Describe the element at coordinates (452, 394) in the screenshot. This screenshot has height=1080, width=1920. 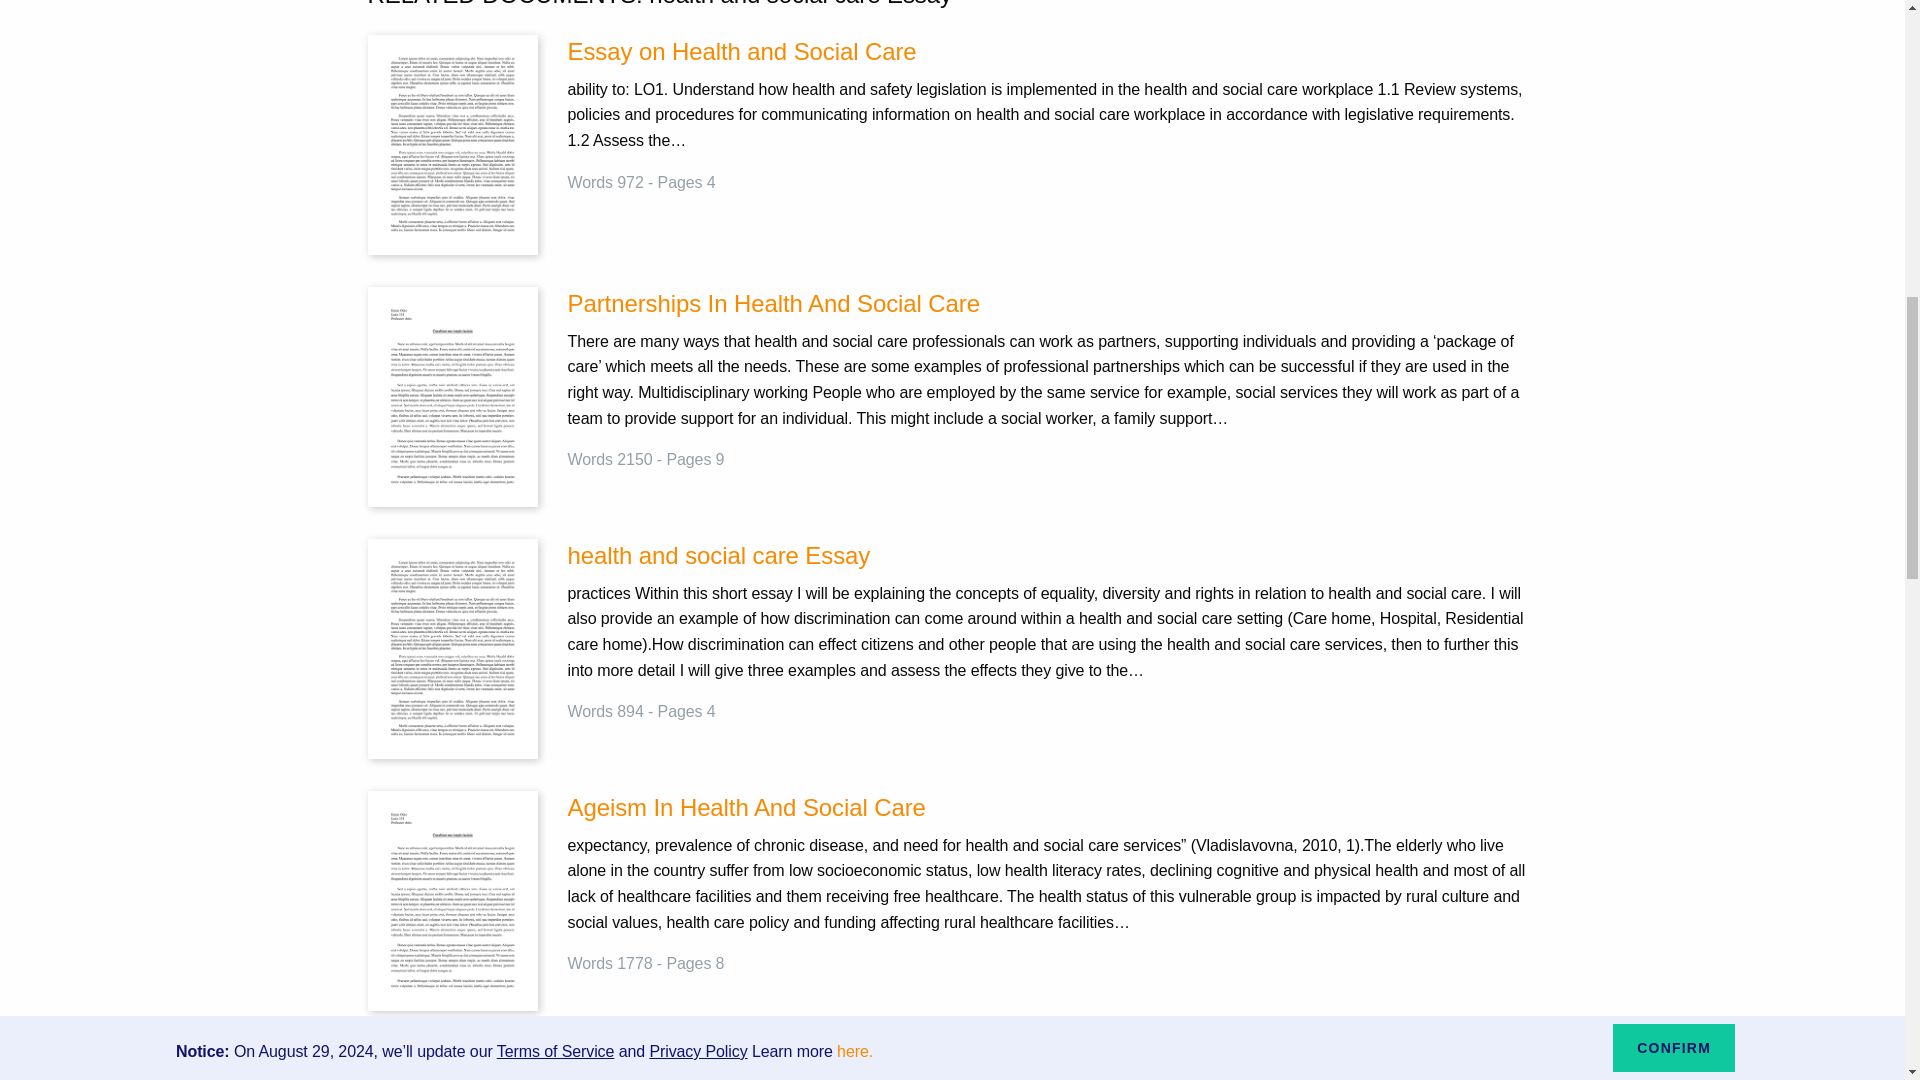
I see `Partnerships In Health And Social Care` at that location.